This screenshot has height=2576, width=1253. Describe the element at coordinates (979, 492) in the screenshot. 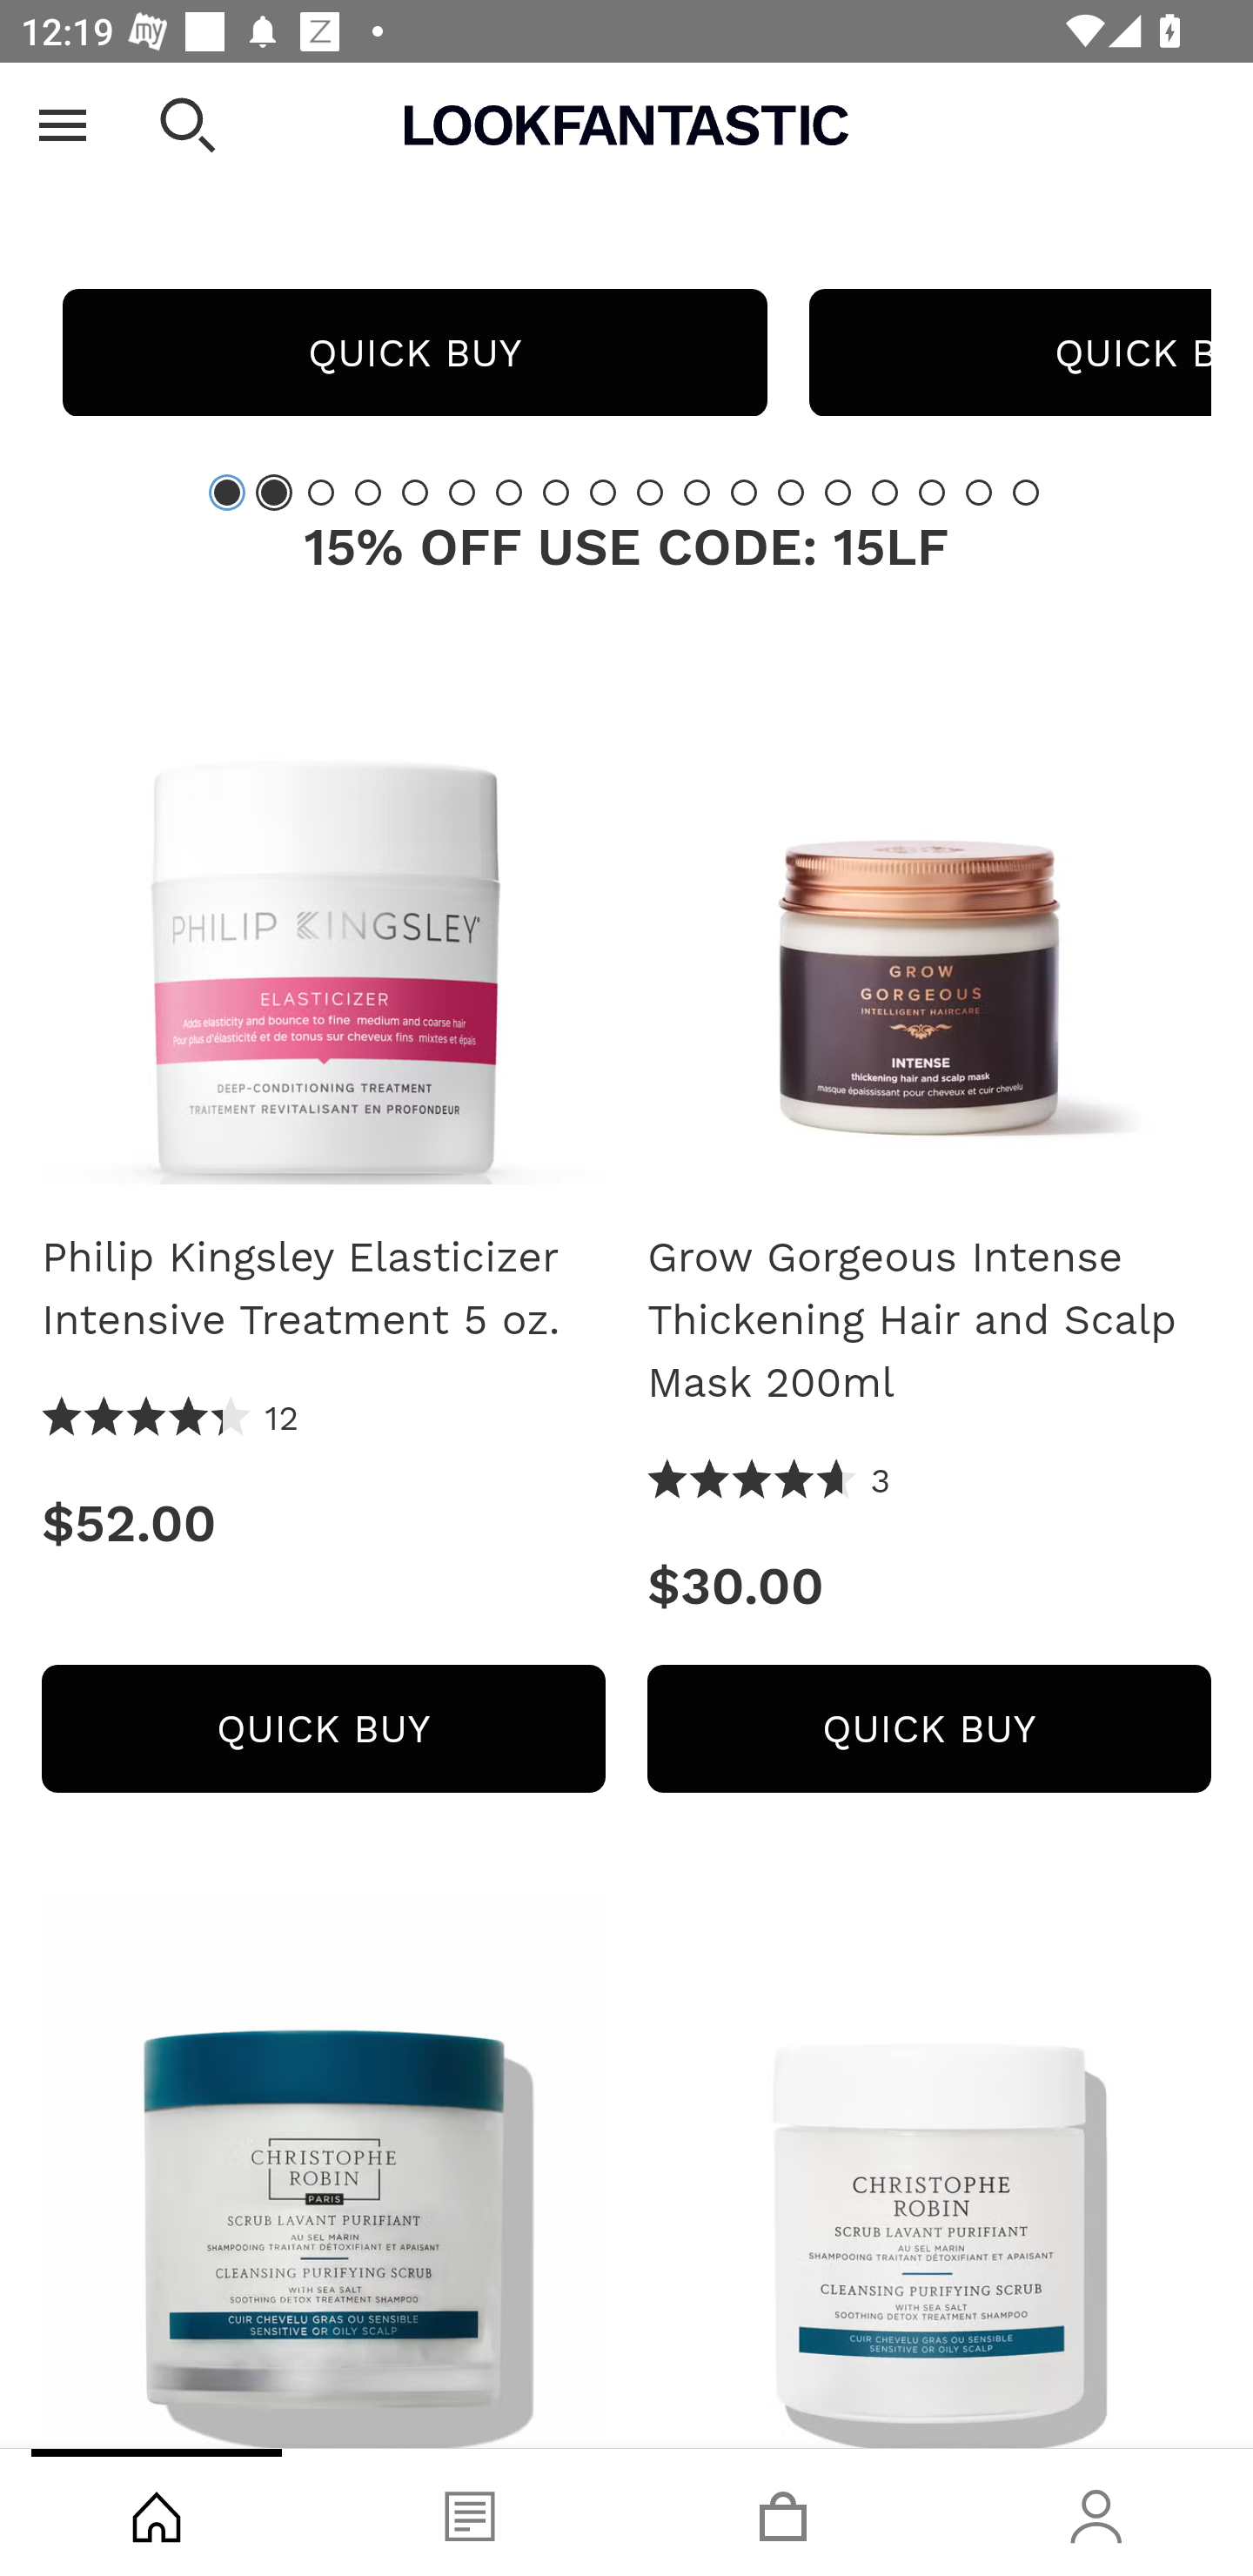

I see `Slide 17` at that location.